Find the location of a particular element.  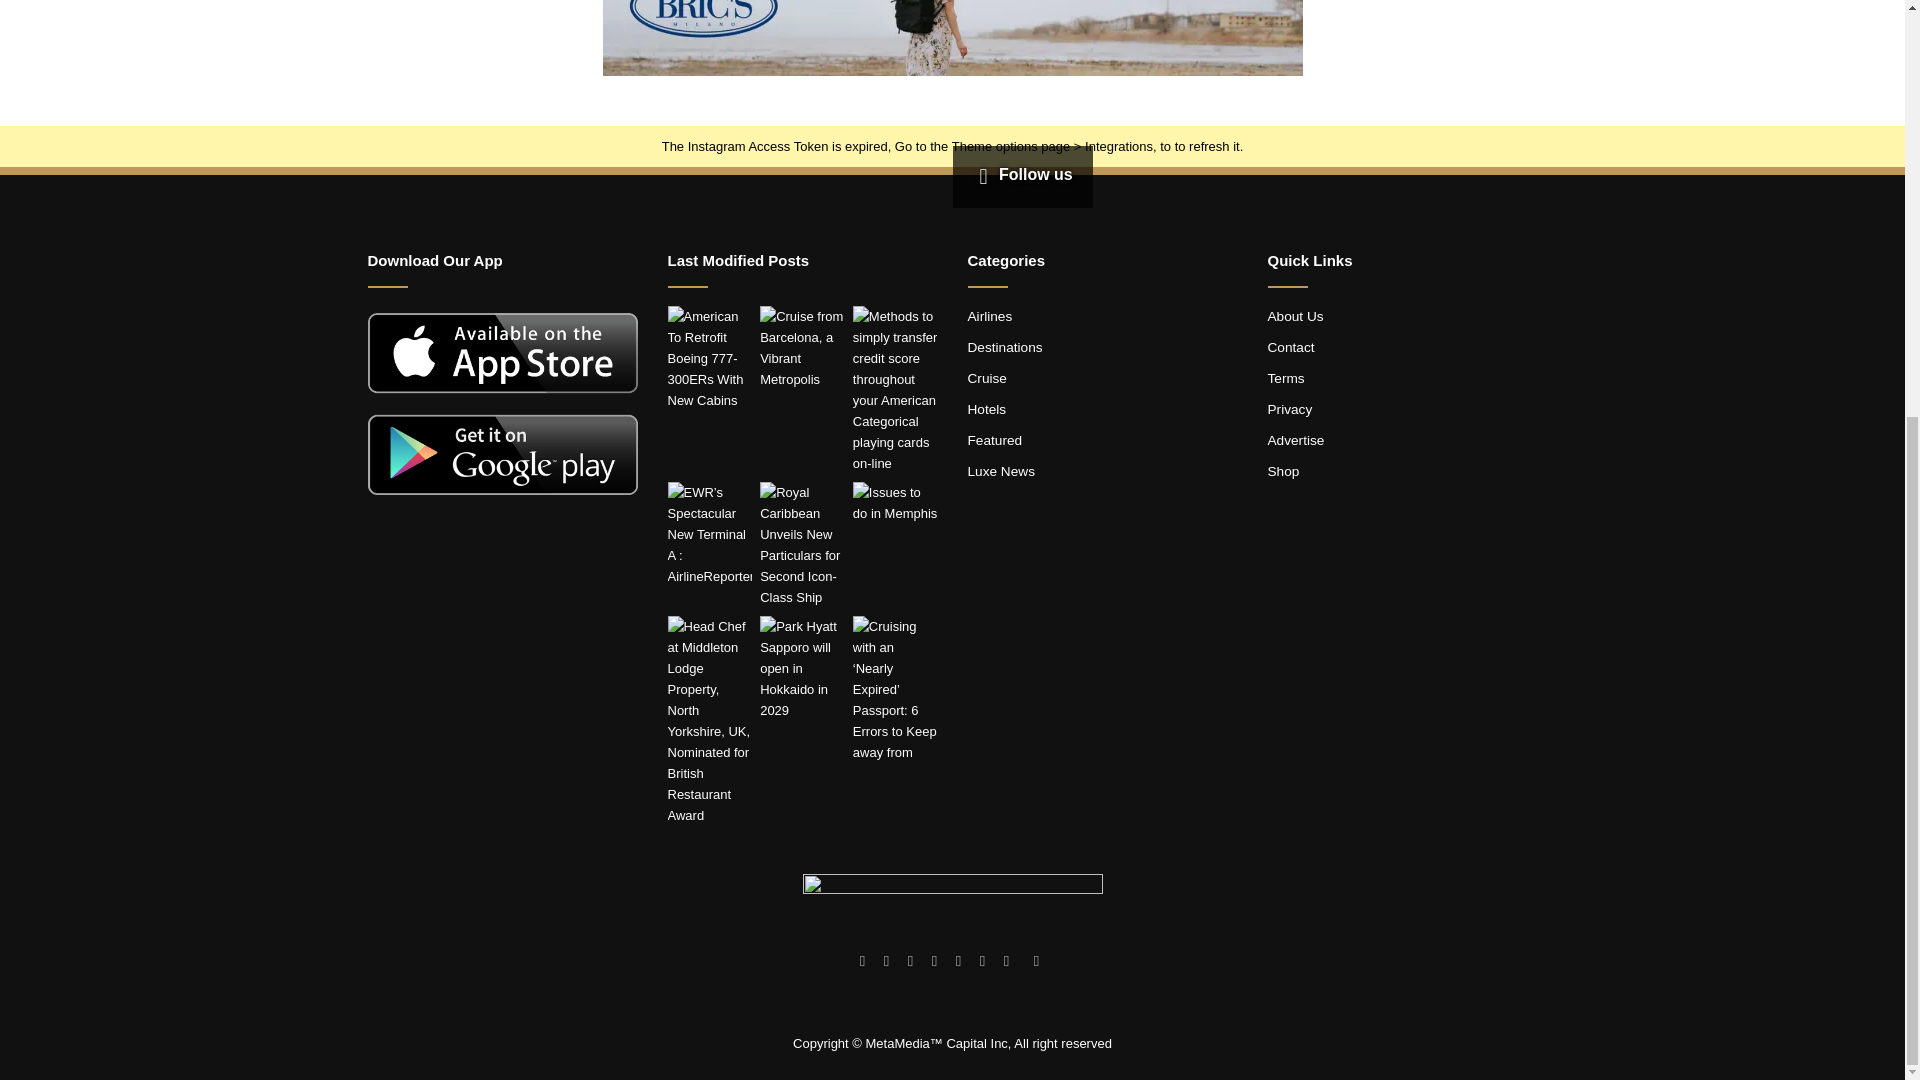

Hotels is located at coordinates (986, 408).